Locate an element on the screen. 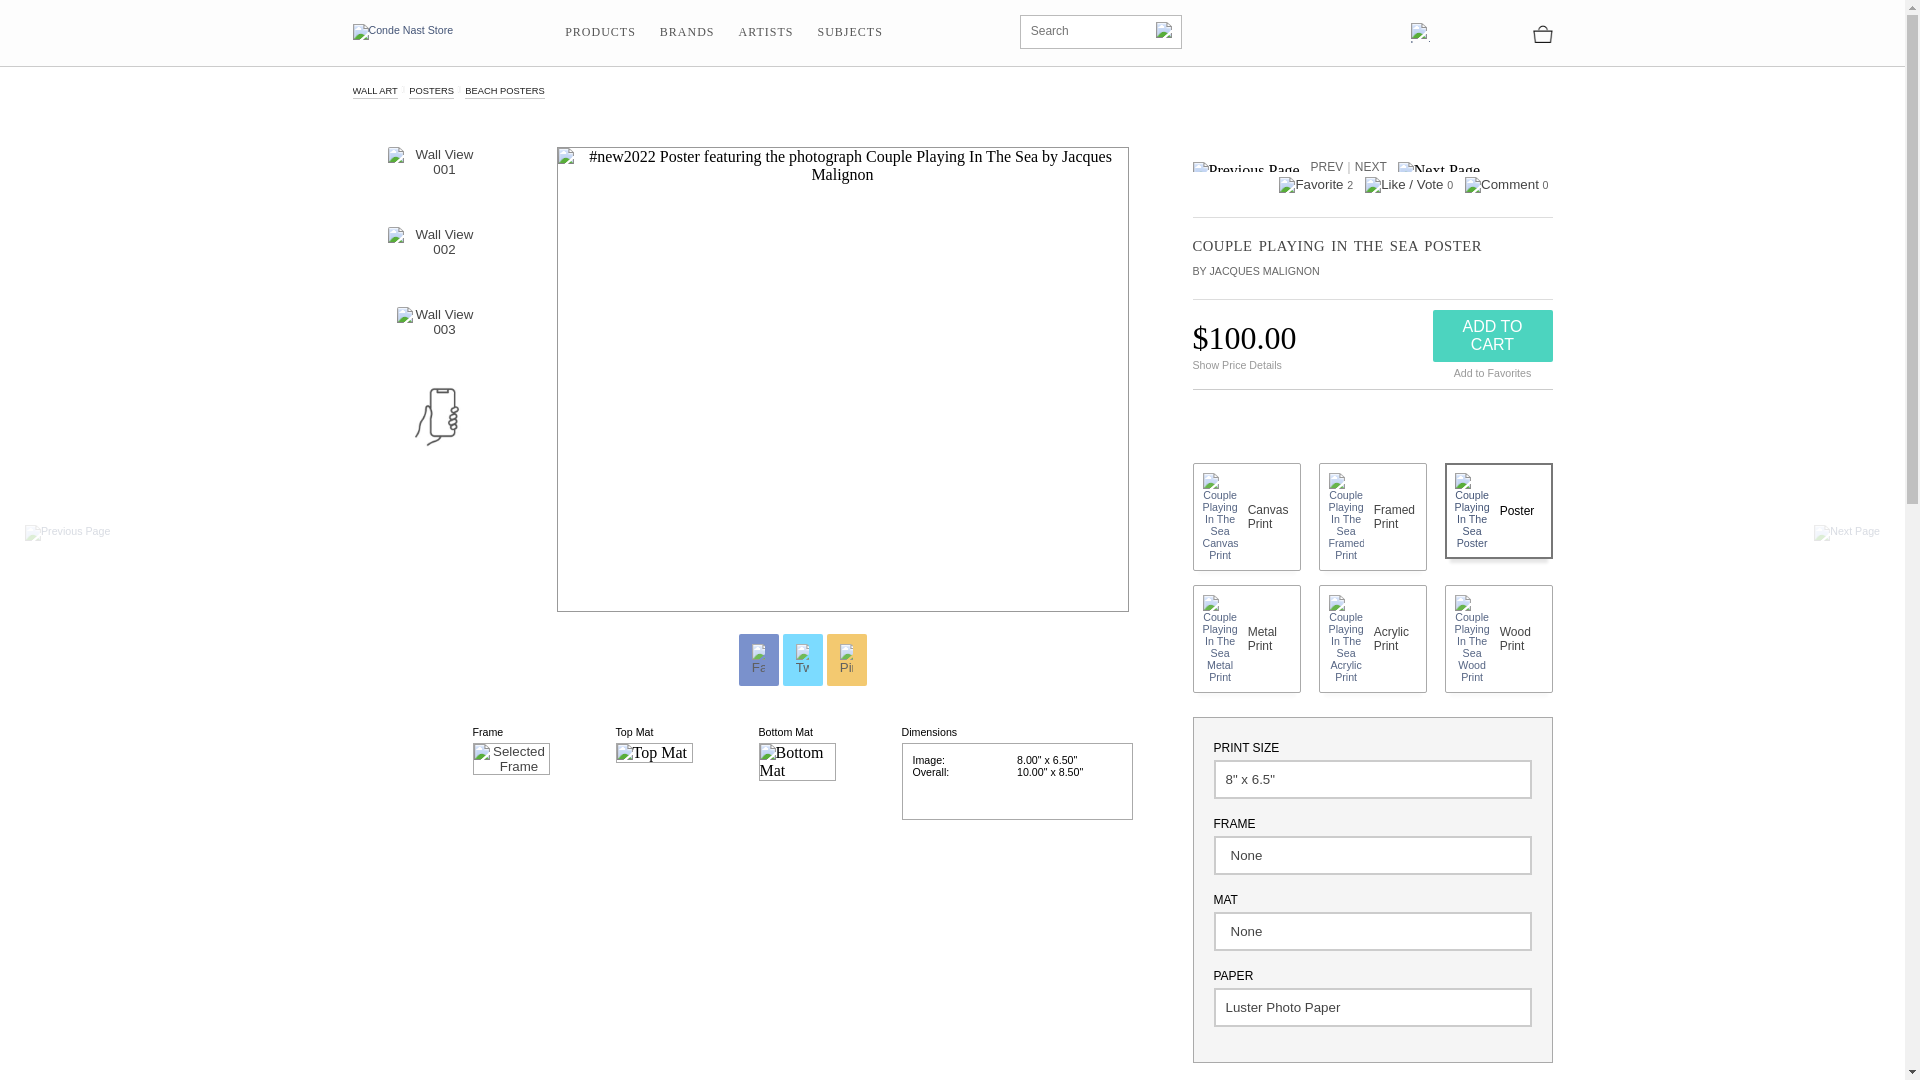 Image resolution: width=1920 pixels, height=1080 pixels. Shopping Cart is located at coordinates (1542, 32).